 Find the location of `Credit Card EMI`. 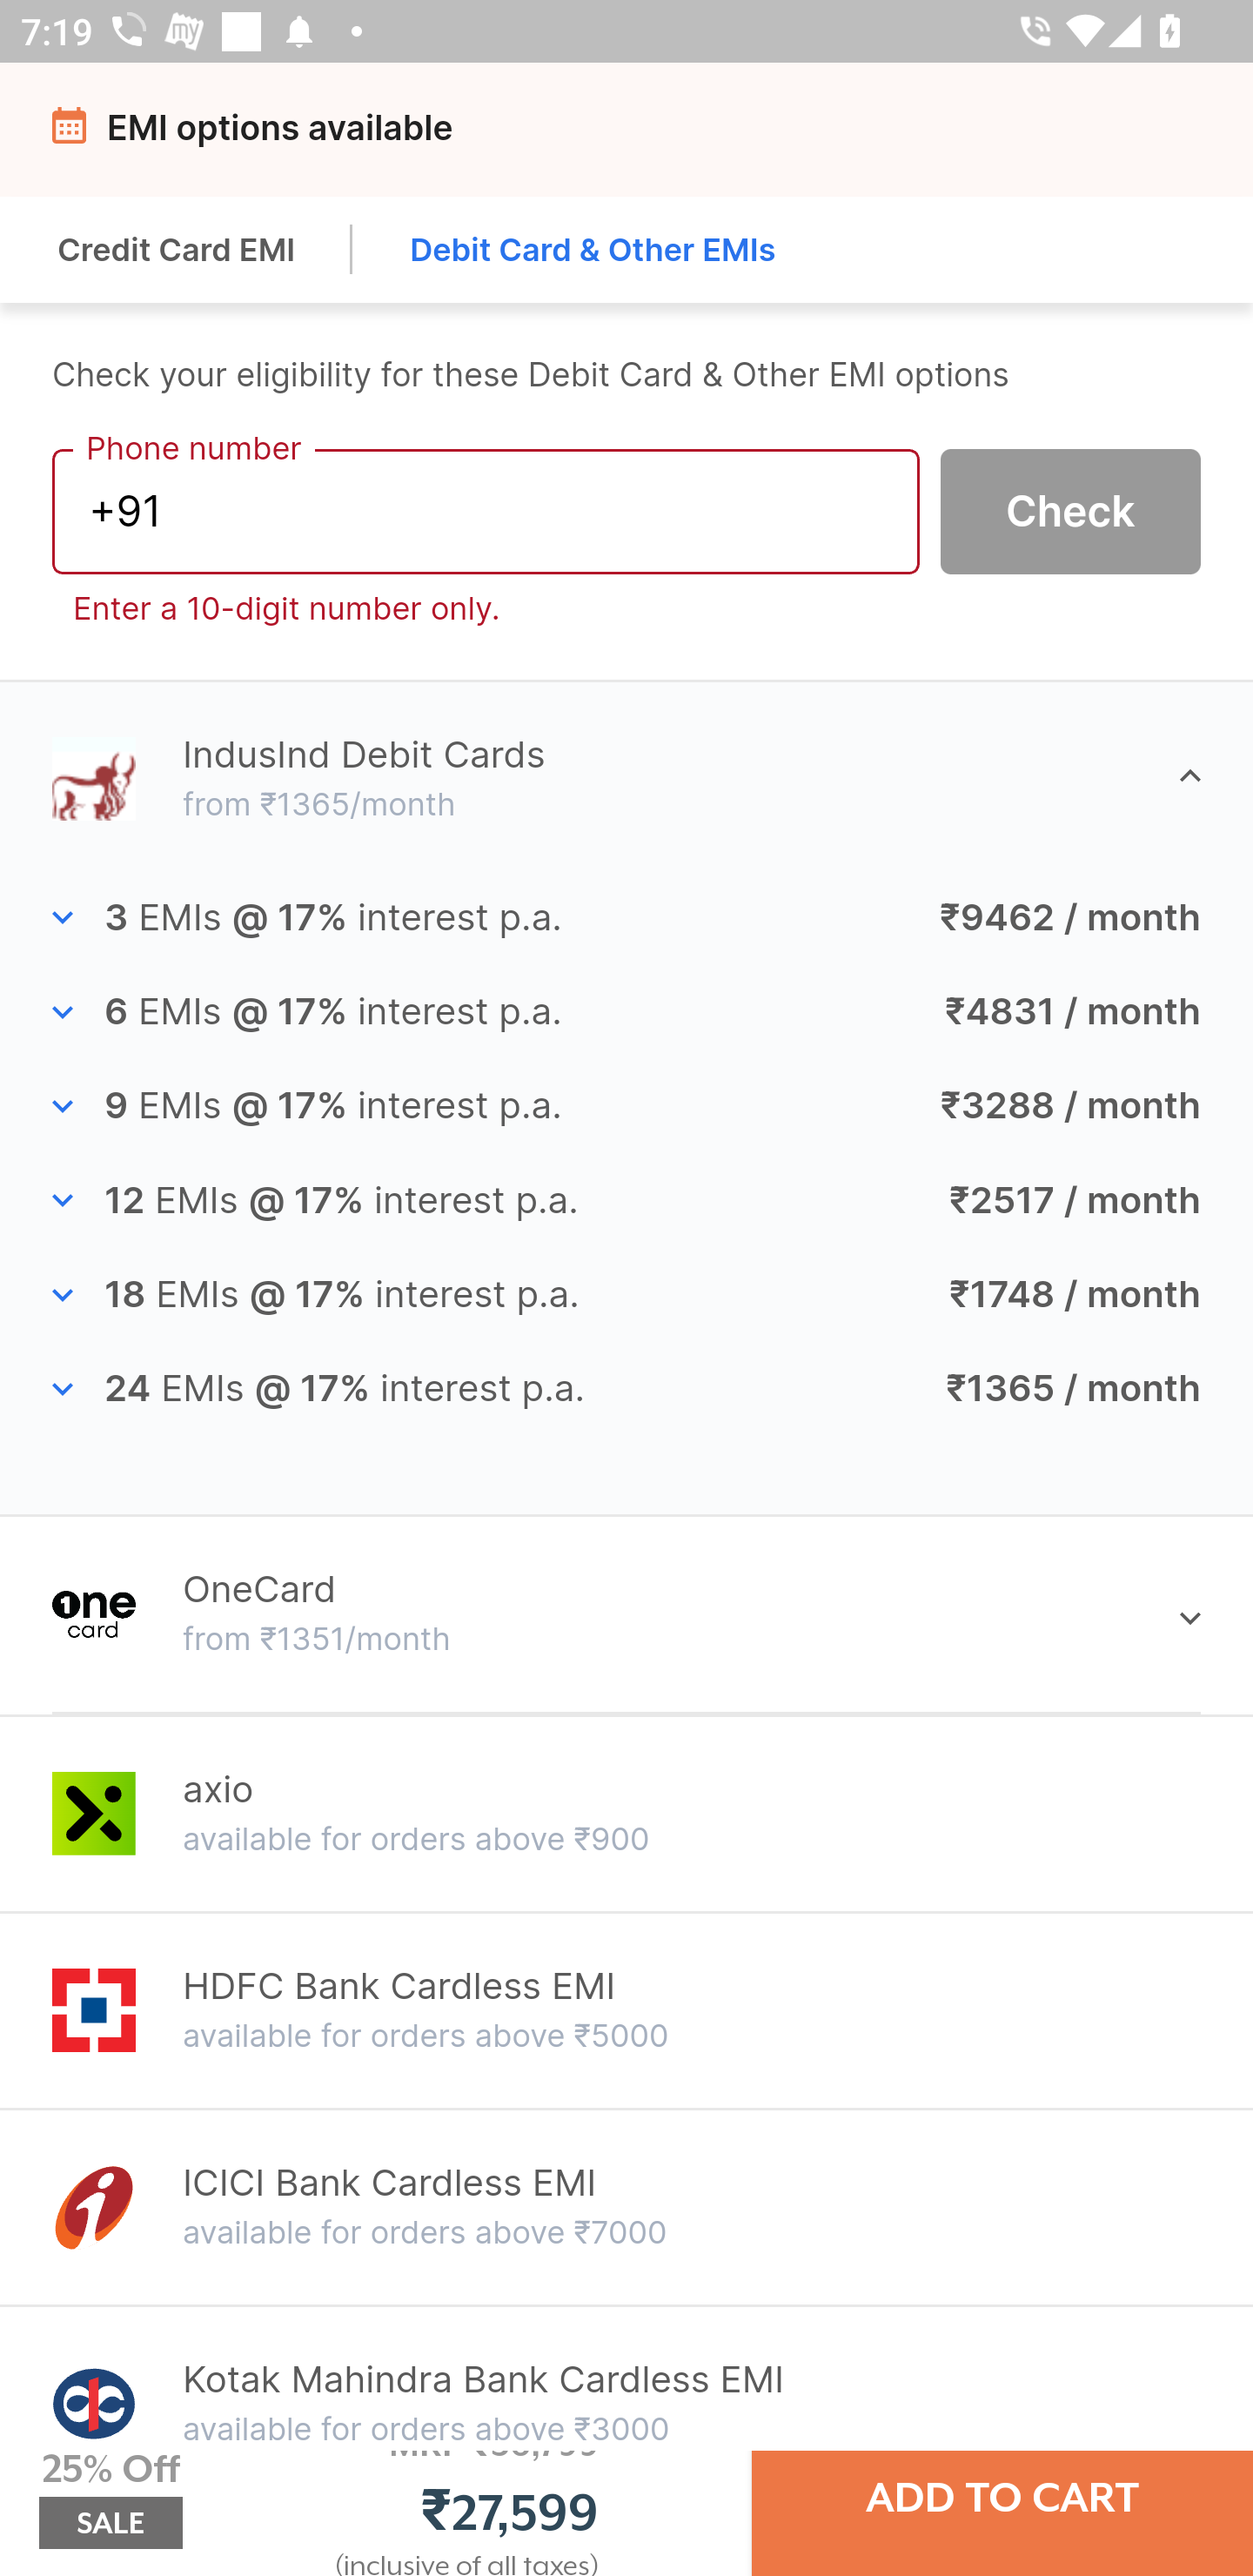

Credit Card EMI is located at coordinates (178, 249).